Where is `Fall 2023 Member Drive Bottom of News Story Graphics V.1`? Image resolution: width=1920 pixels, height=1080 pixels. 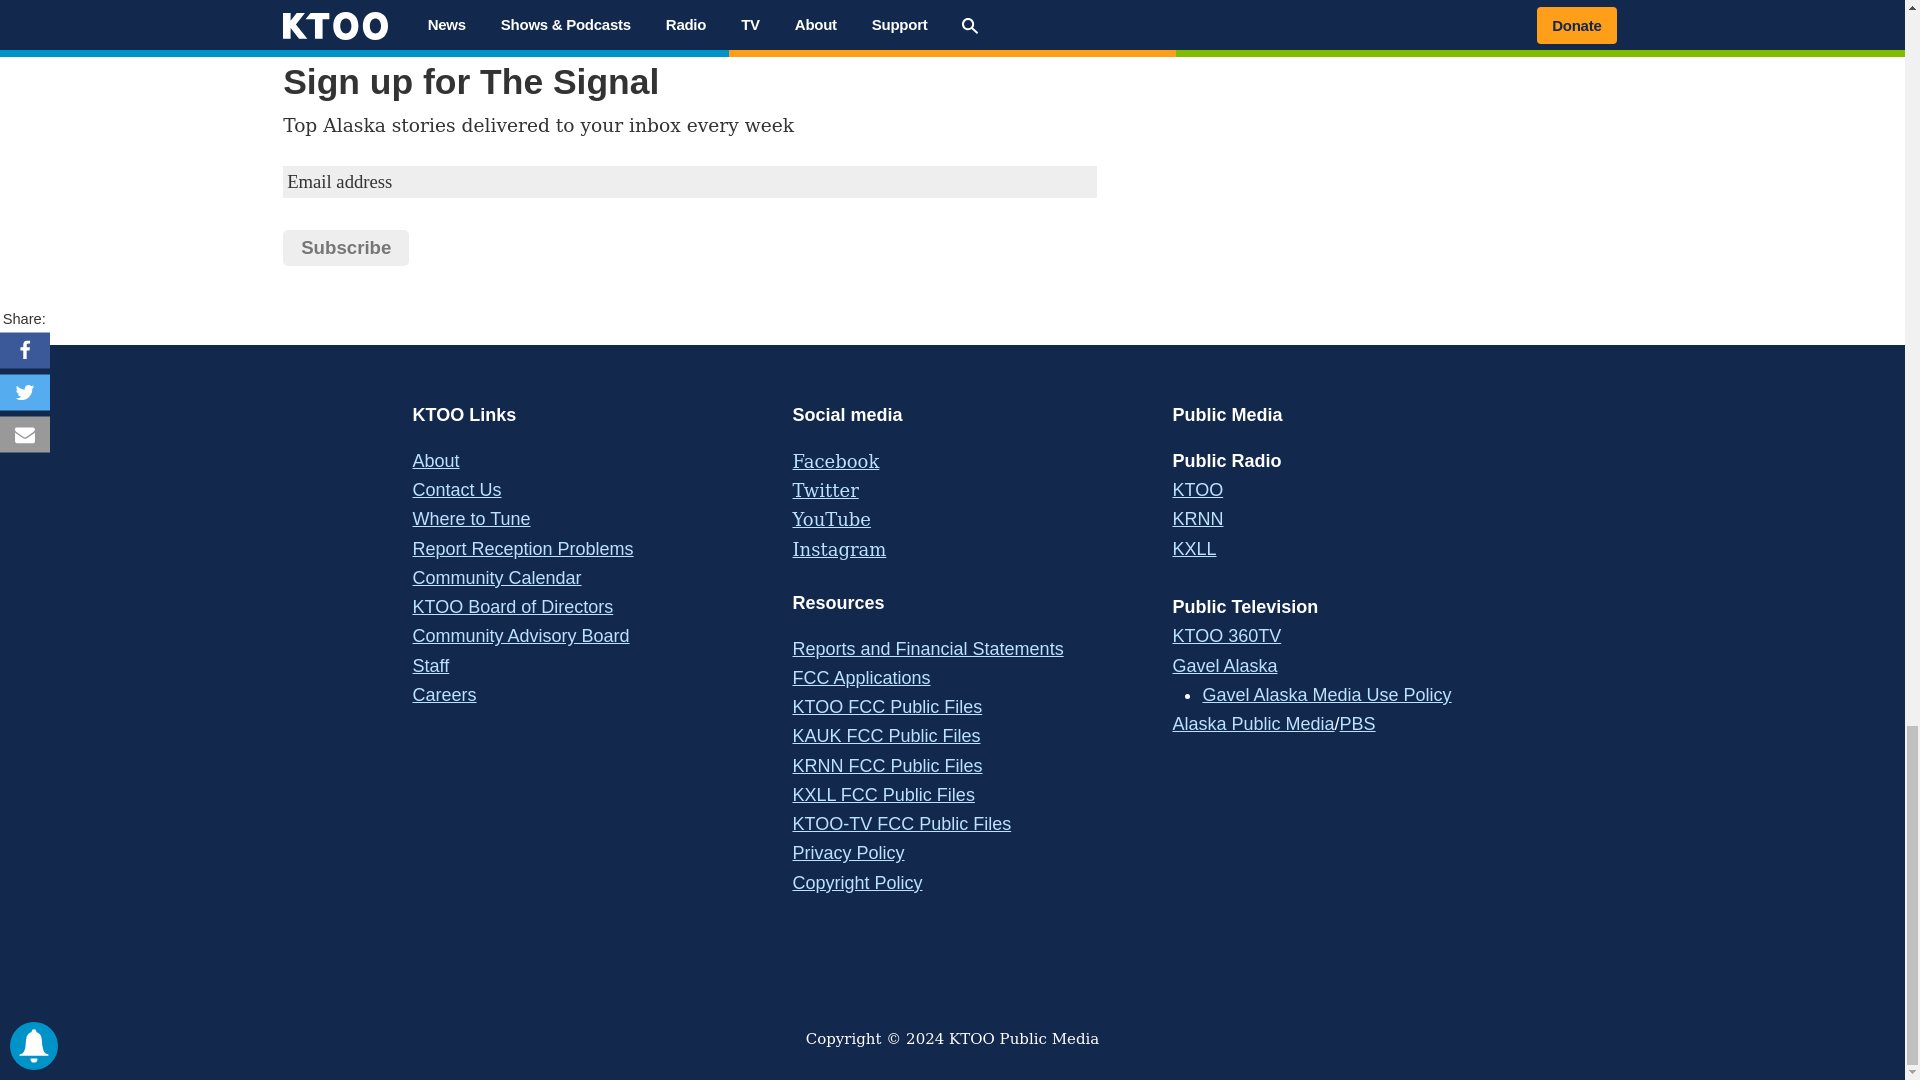
Fall 2023 Member Drive Bottom of News Story Graphics V.1 is located at coordinates (698, 25).